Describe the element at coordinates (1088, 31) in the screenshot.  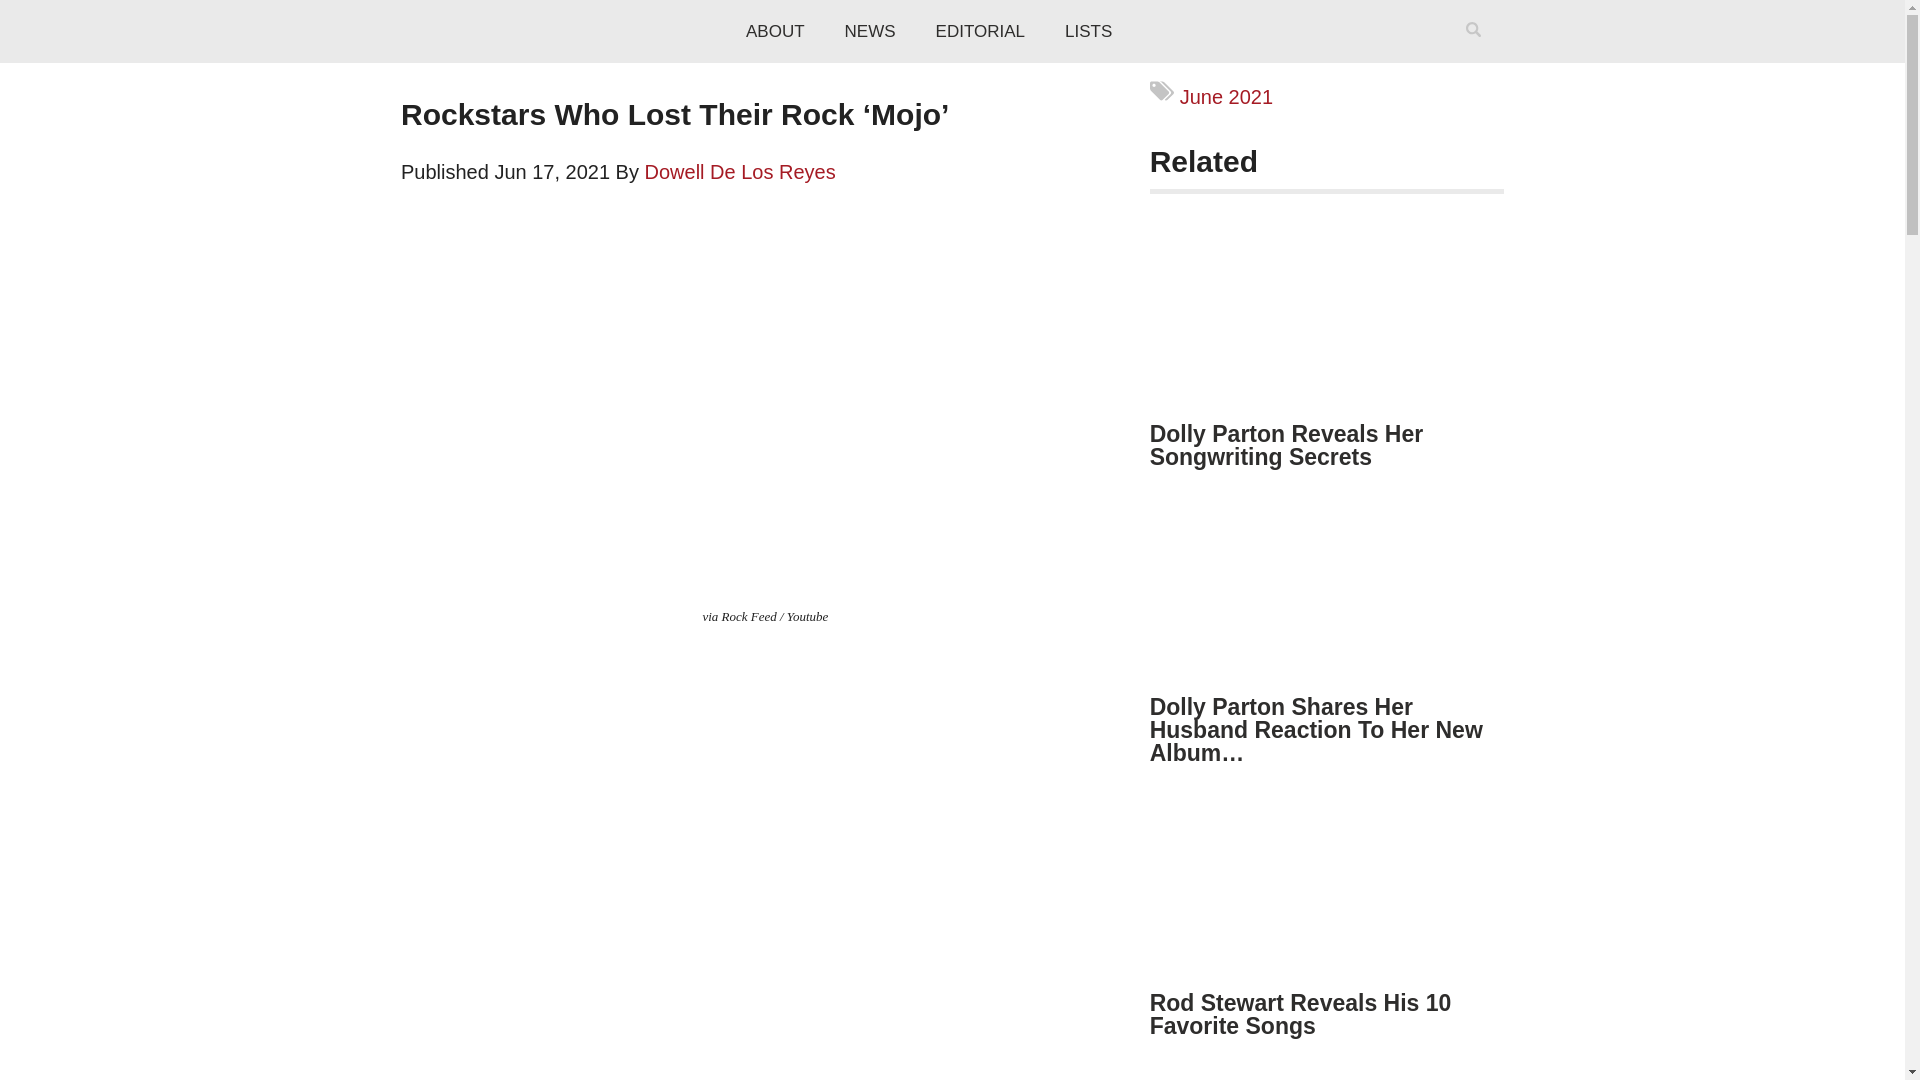
I see `LISTS` at that location.